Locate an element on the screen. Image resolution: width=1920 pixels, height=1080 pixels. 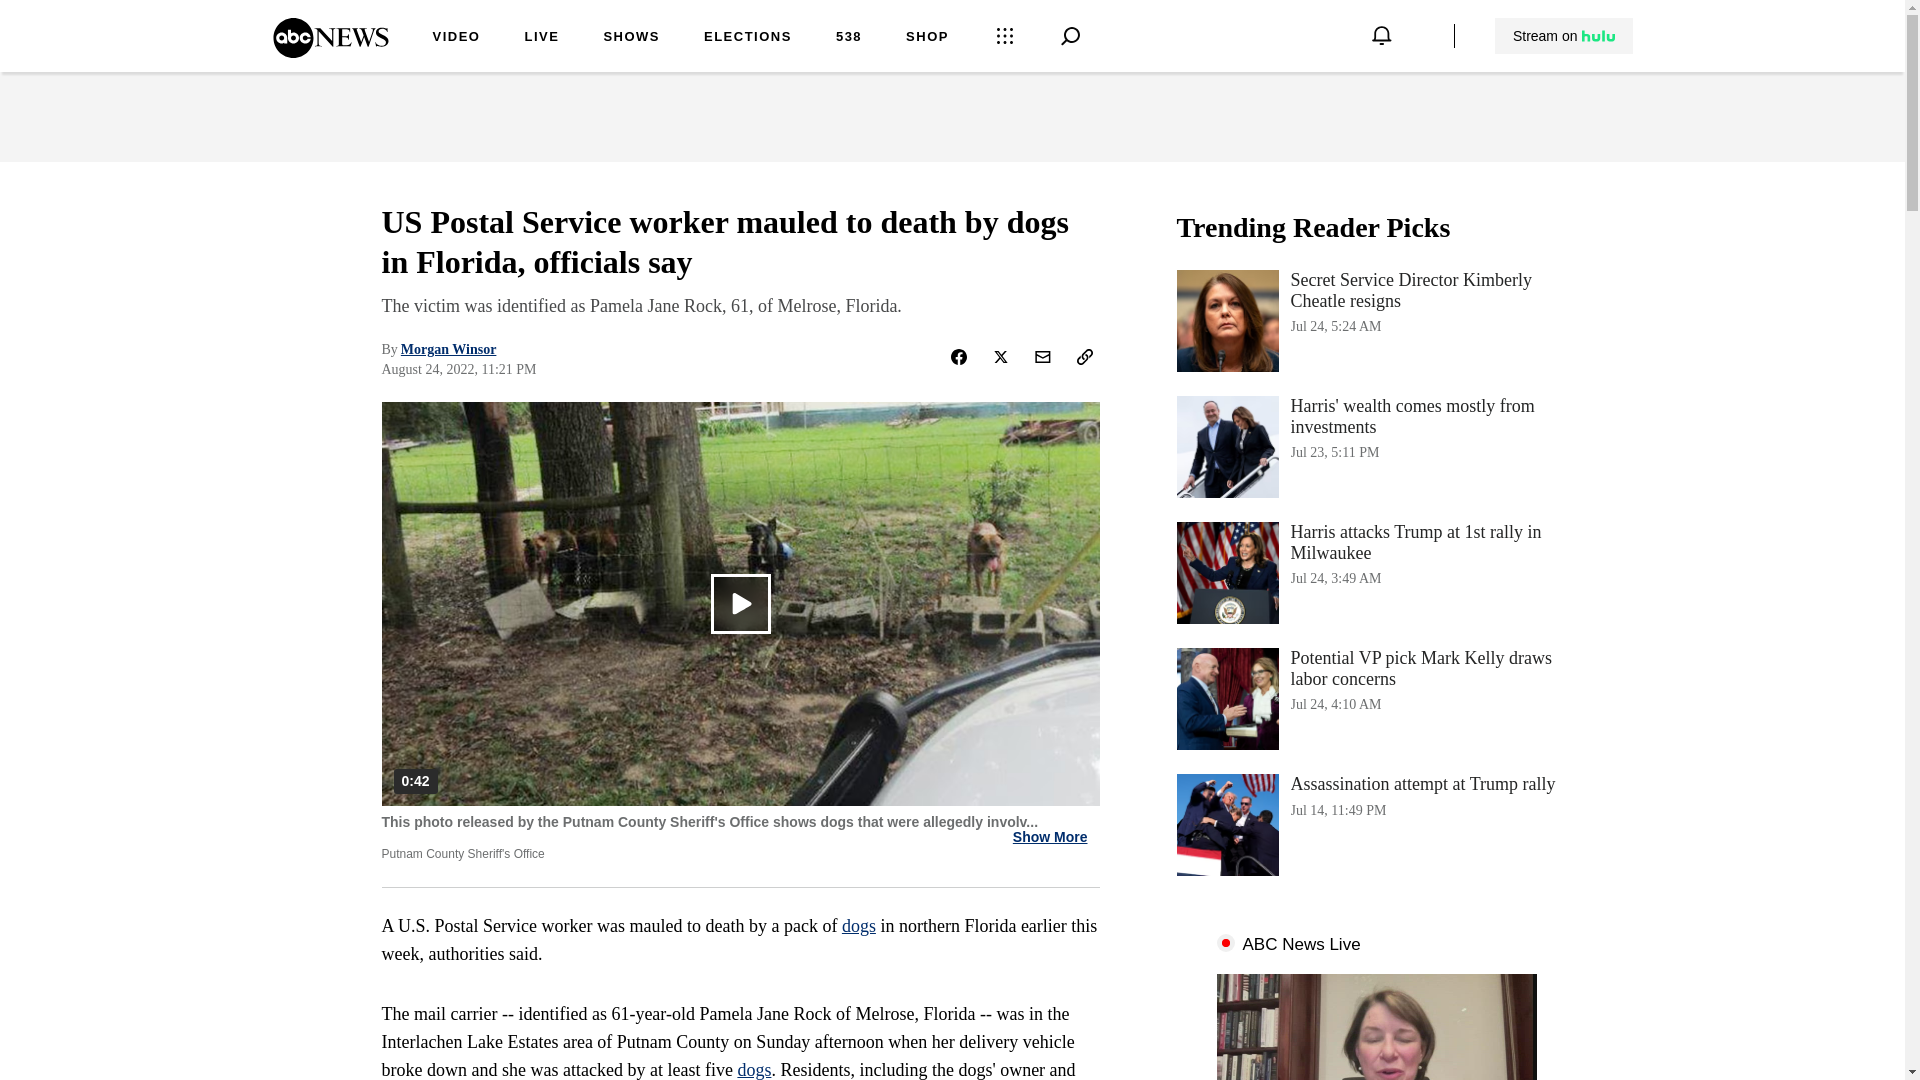
SHOWS is located at coordinates (631, 38).